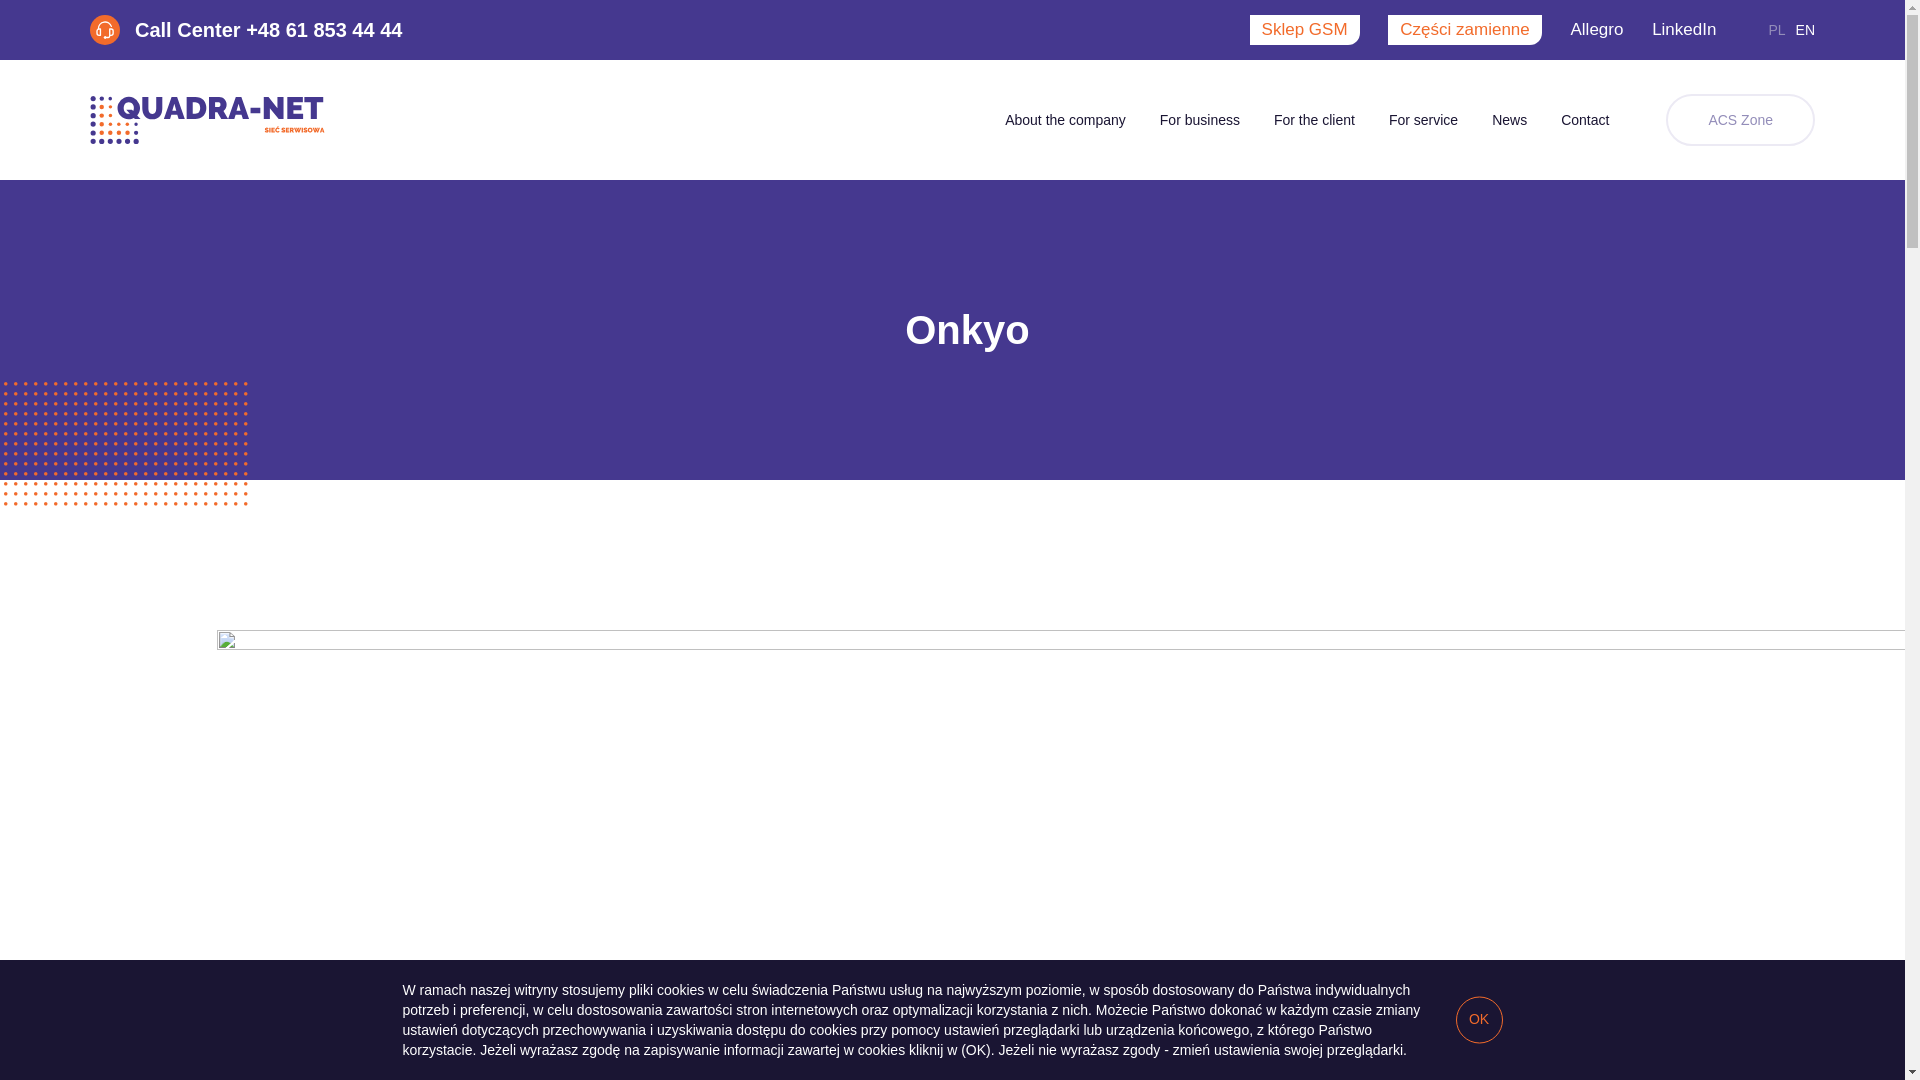 This screenshot has height=1080, width=1920. Describe the element at coordinates (1508, 119) in the screenshot. I see `News` at that location.